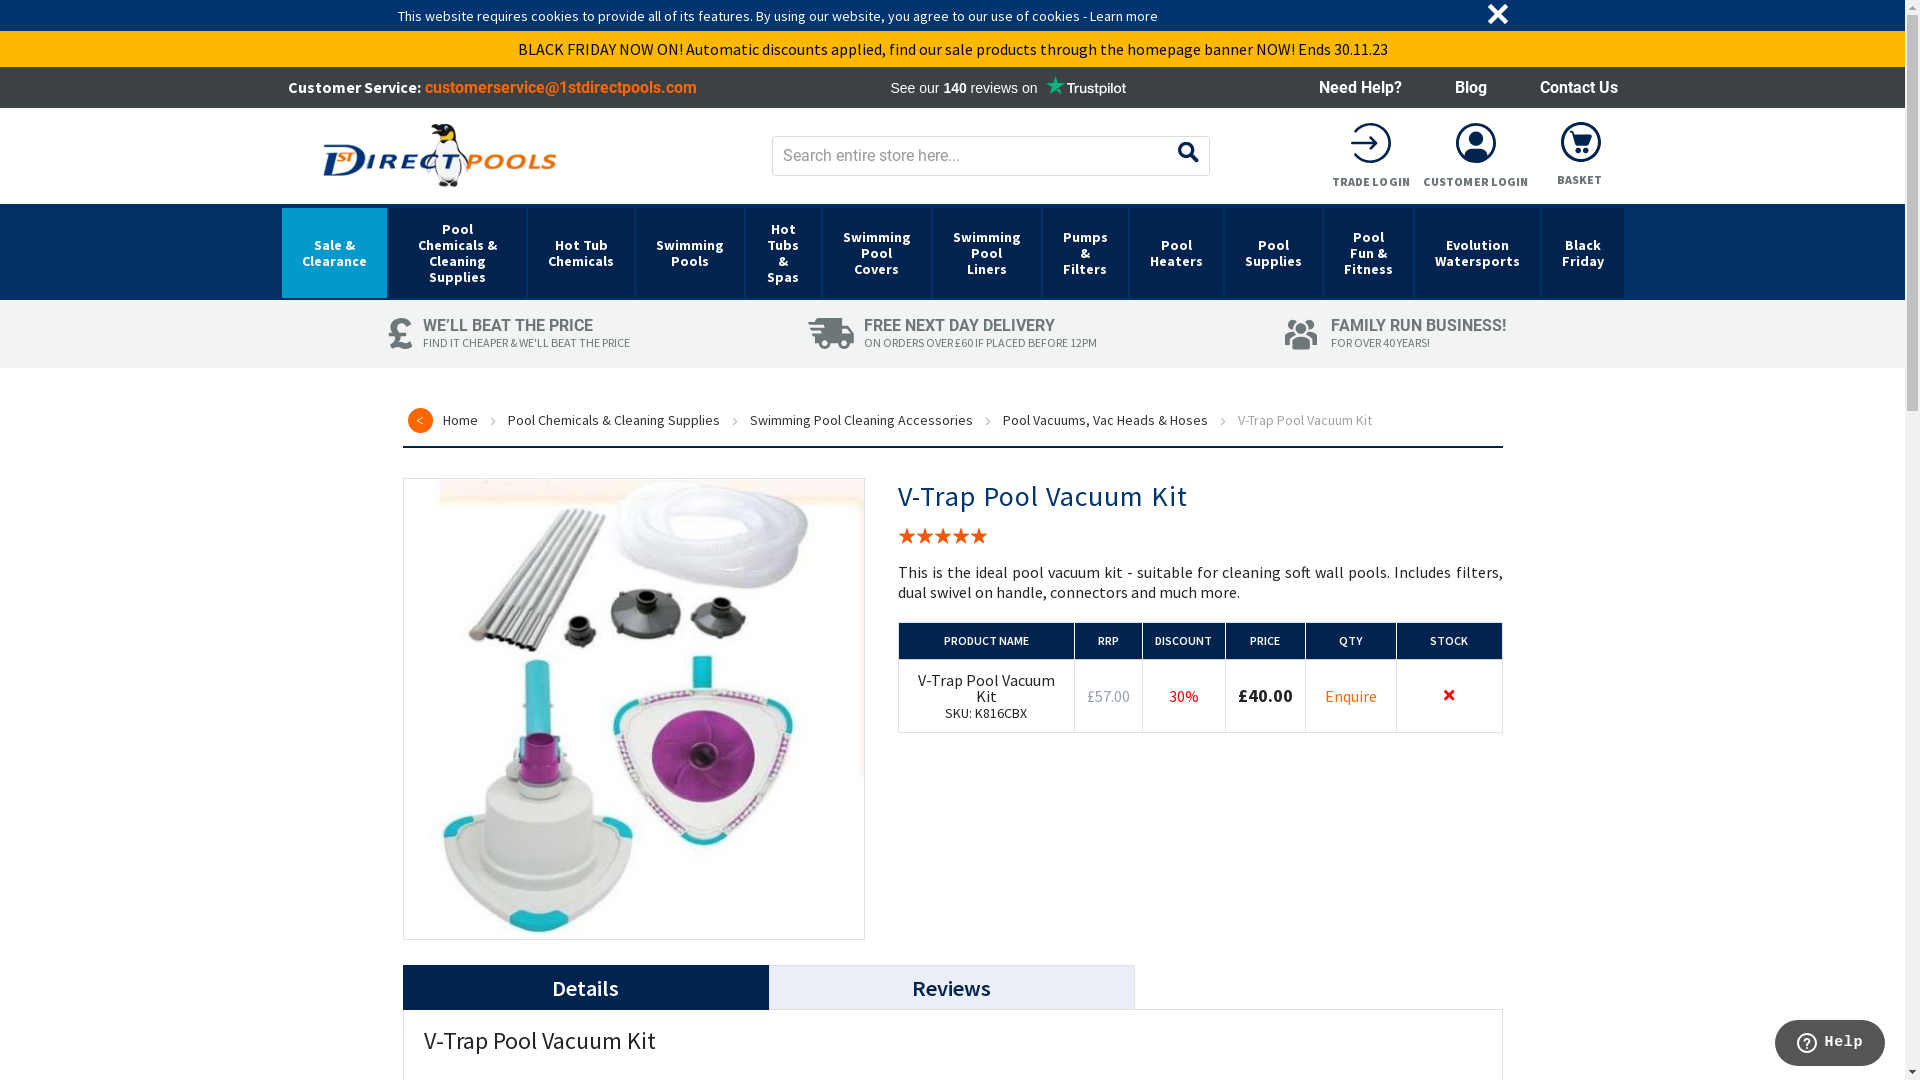 This screenshot has width=1920, height=1080. I want to click on Search, so click(1183, 156).